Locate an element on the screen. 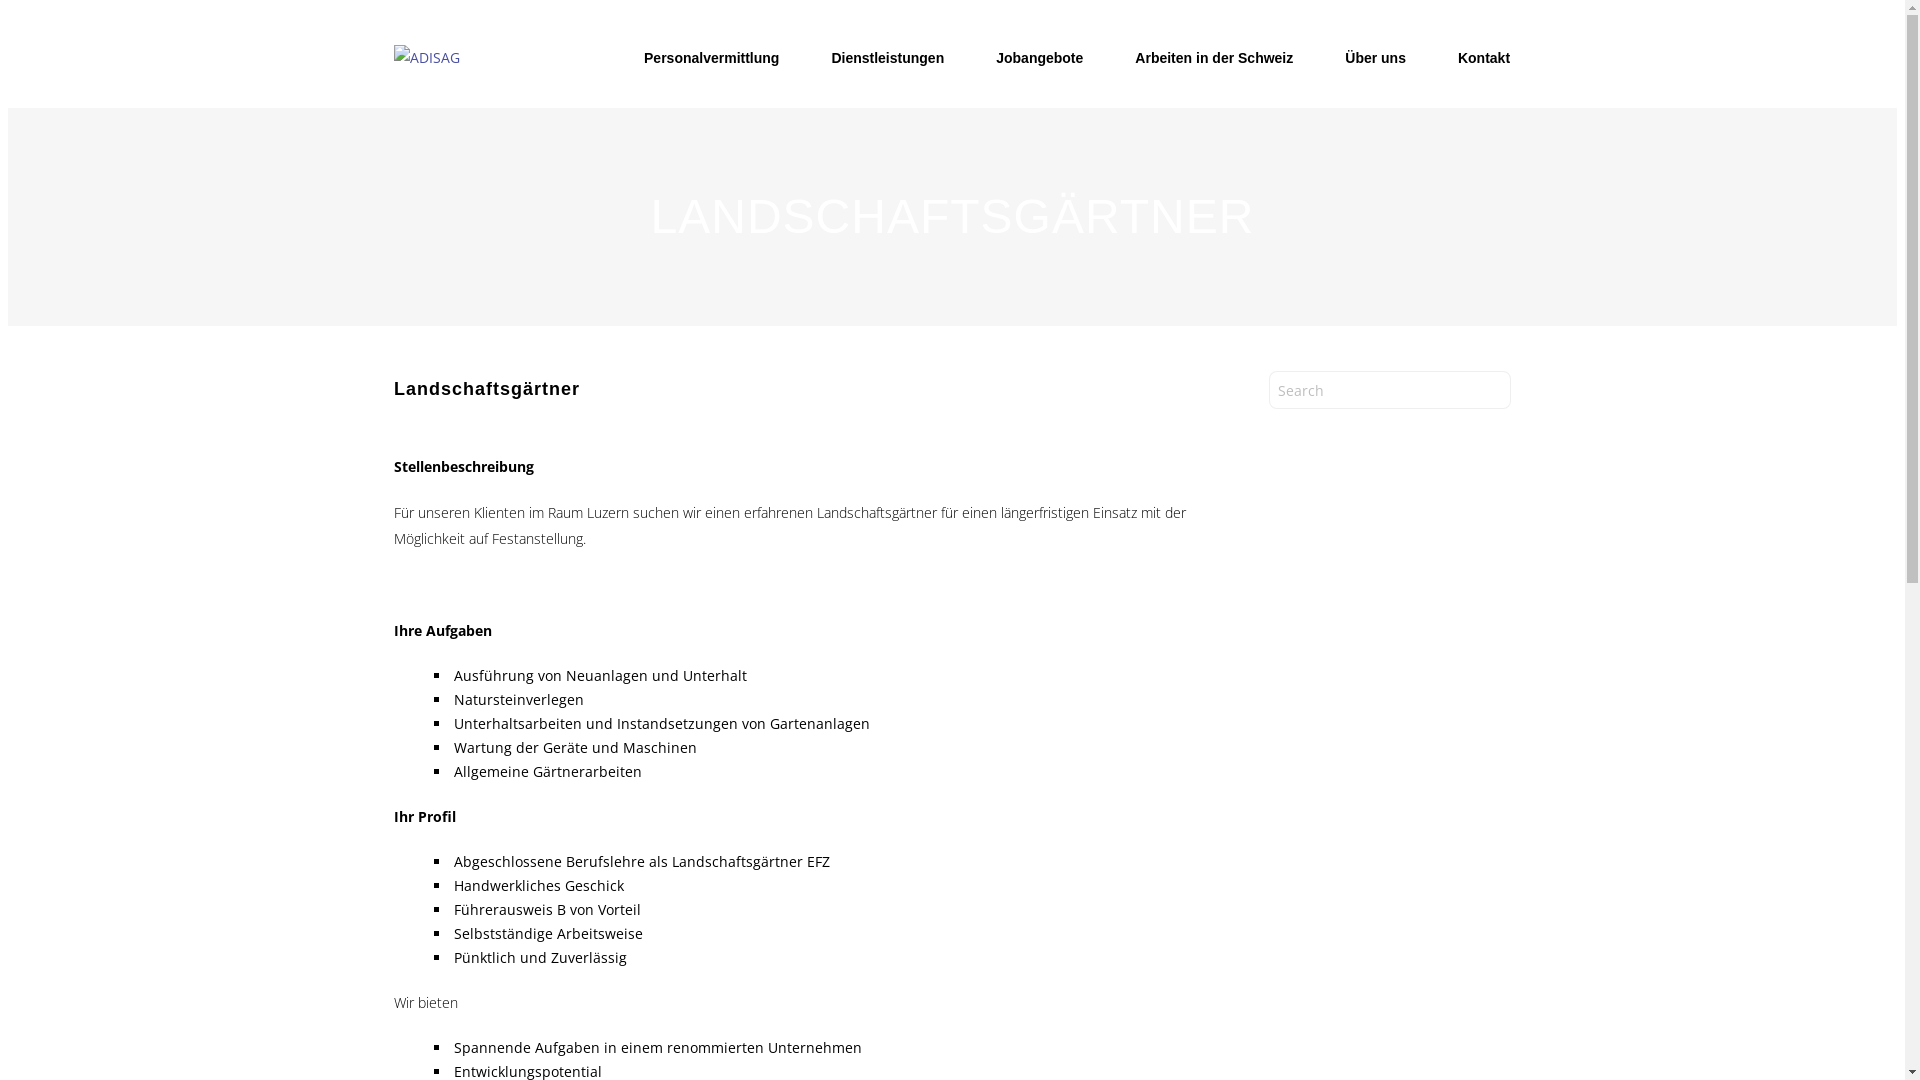  Kontakt is located at coordinates (1484, 58).